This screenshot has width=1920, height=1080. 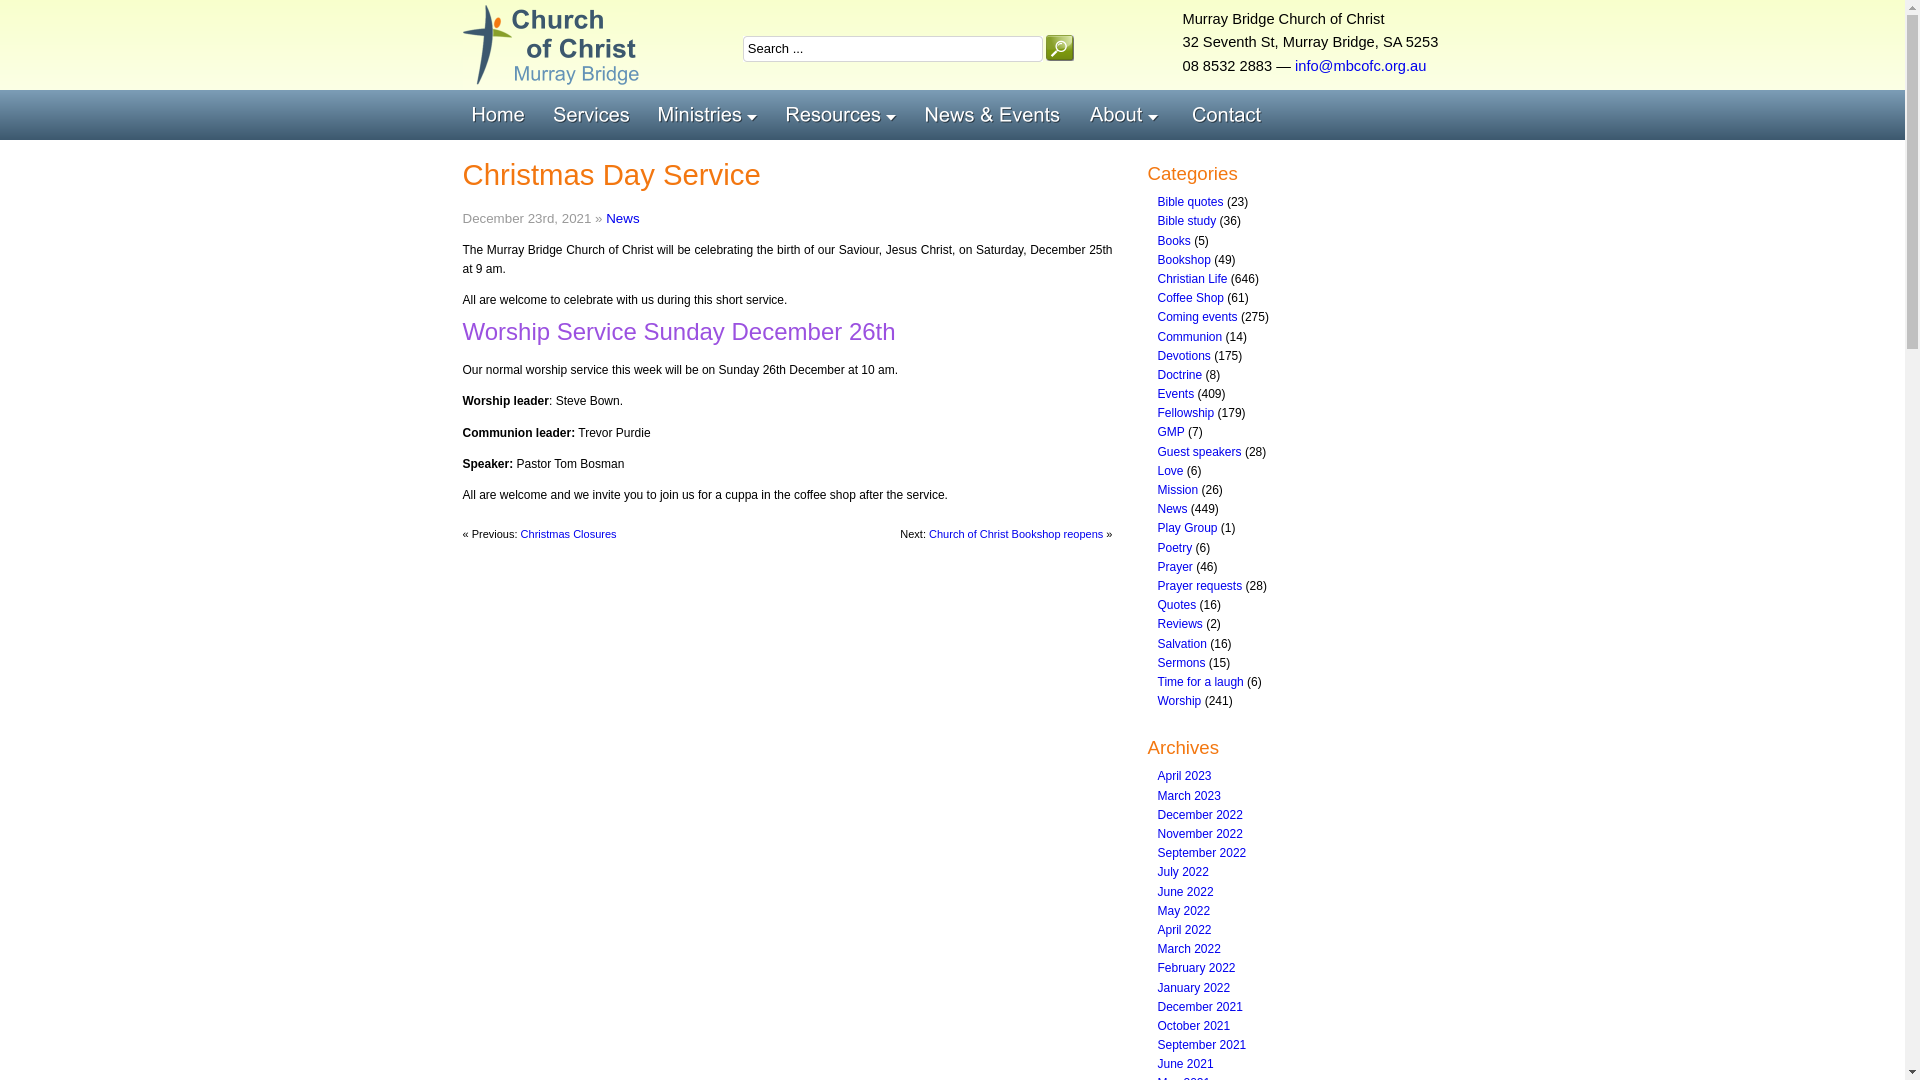 What do you see at coordinates (1060, 48) in the screenshot?
I see `Search` at bounding box center [1060, 48].